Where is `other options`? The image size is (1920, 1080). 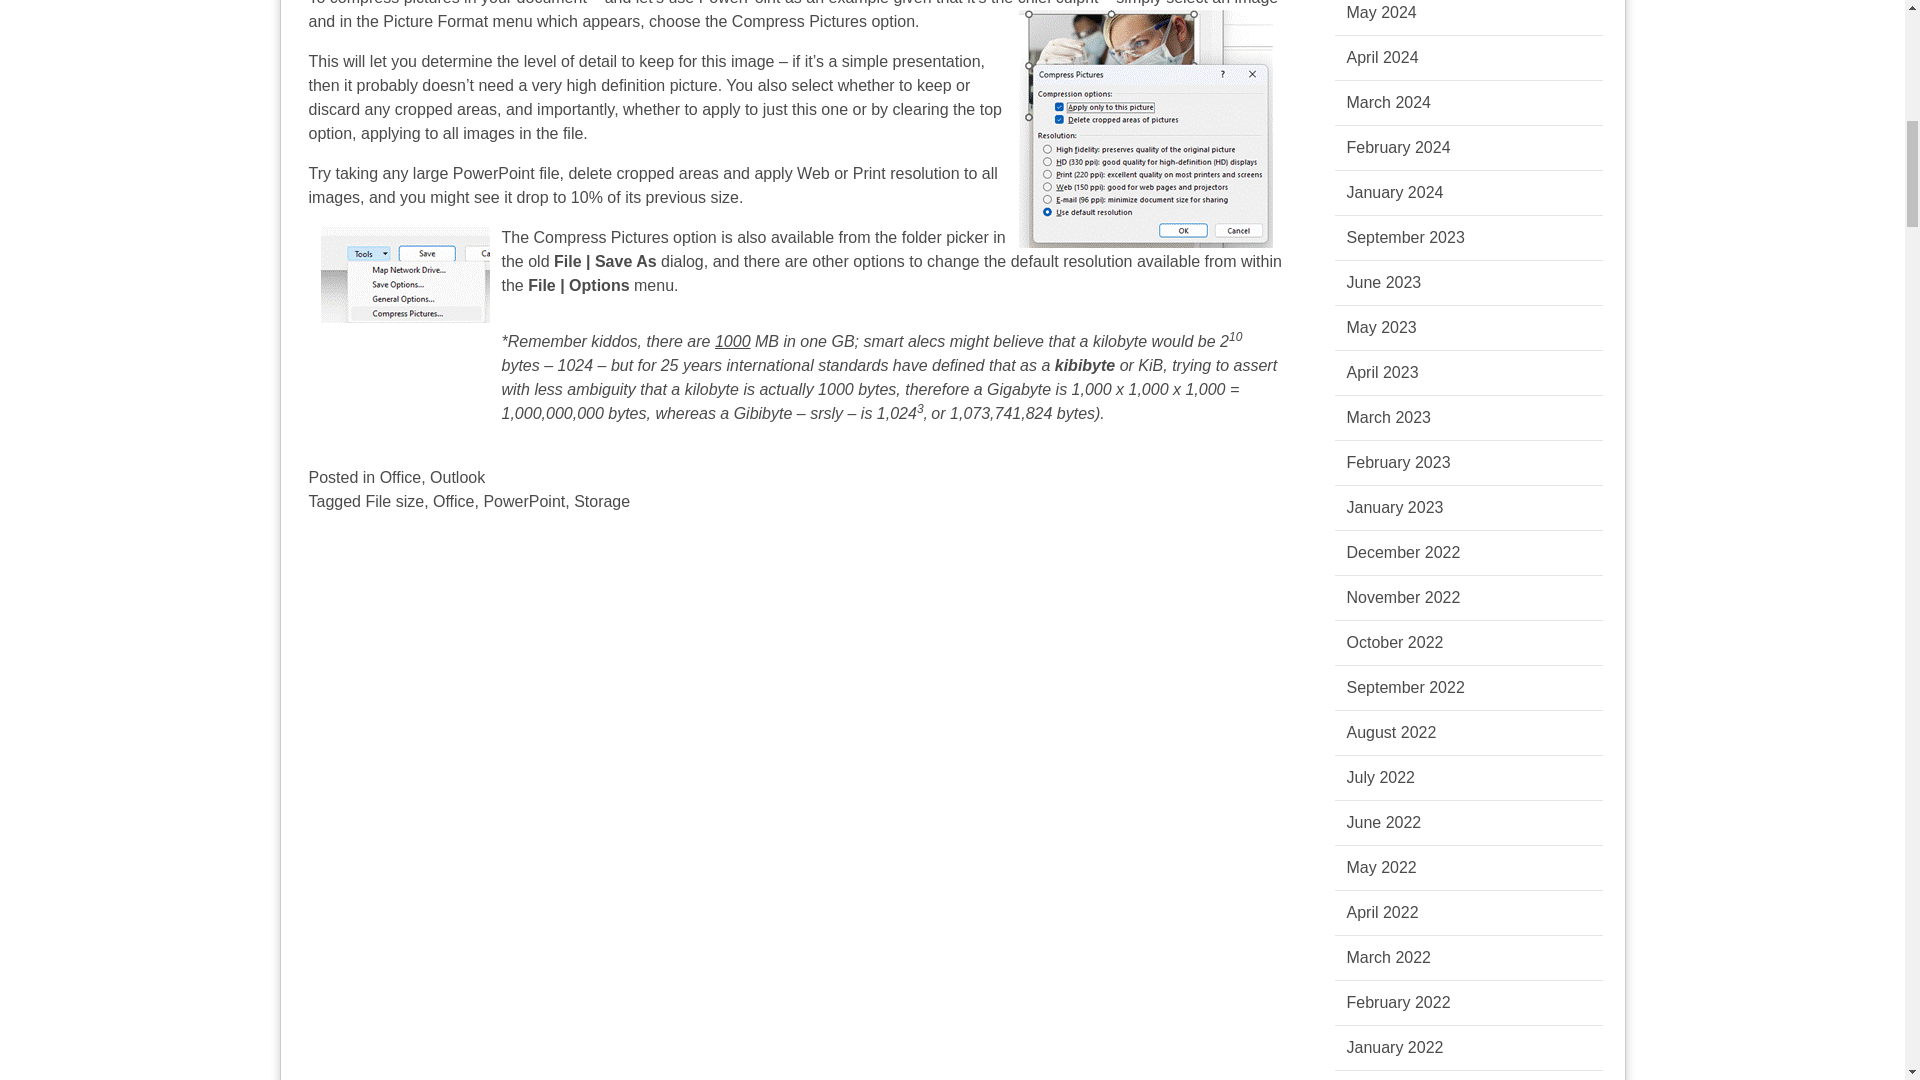 other options is located at coordinates (858, 261).